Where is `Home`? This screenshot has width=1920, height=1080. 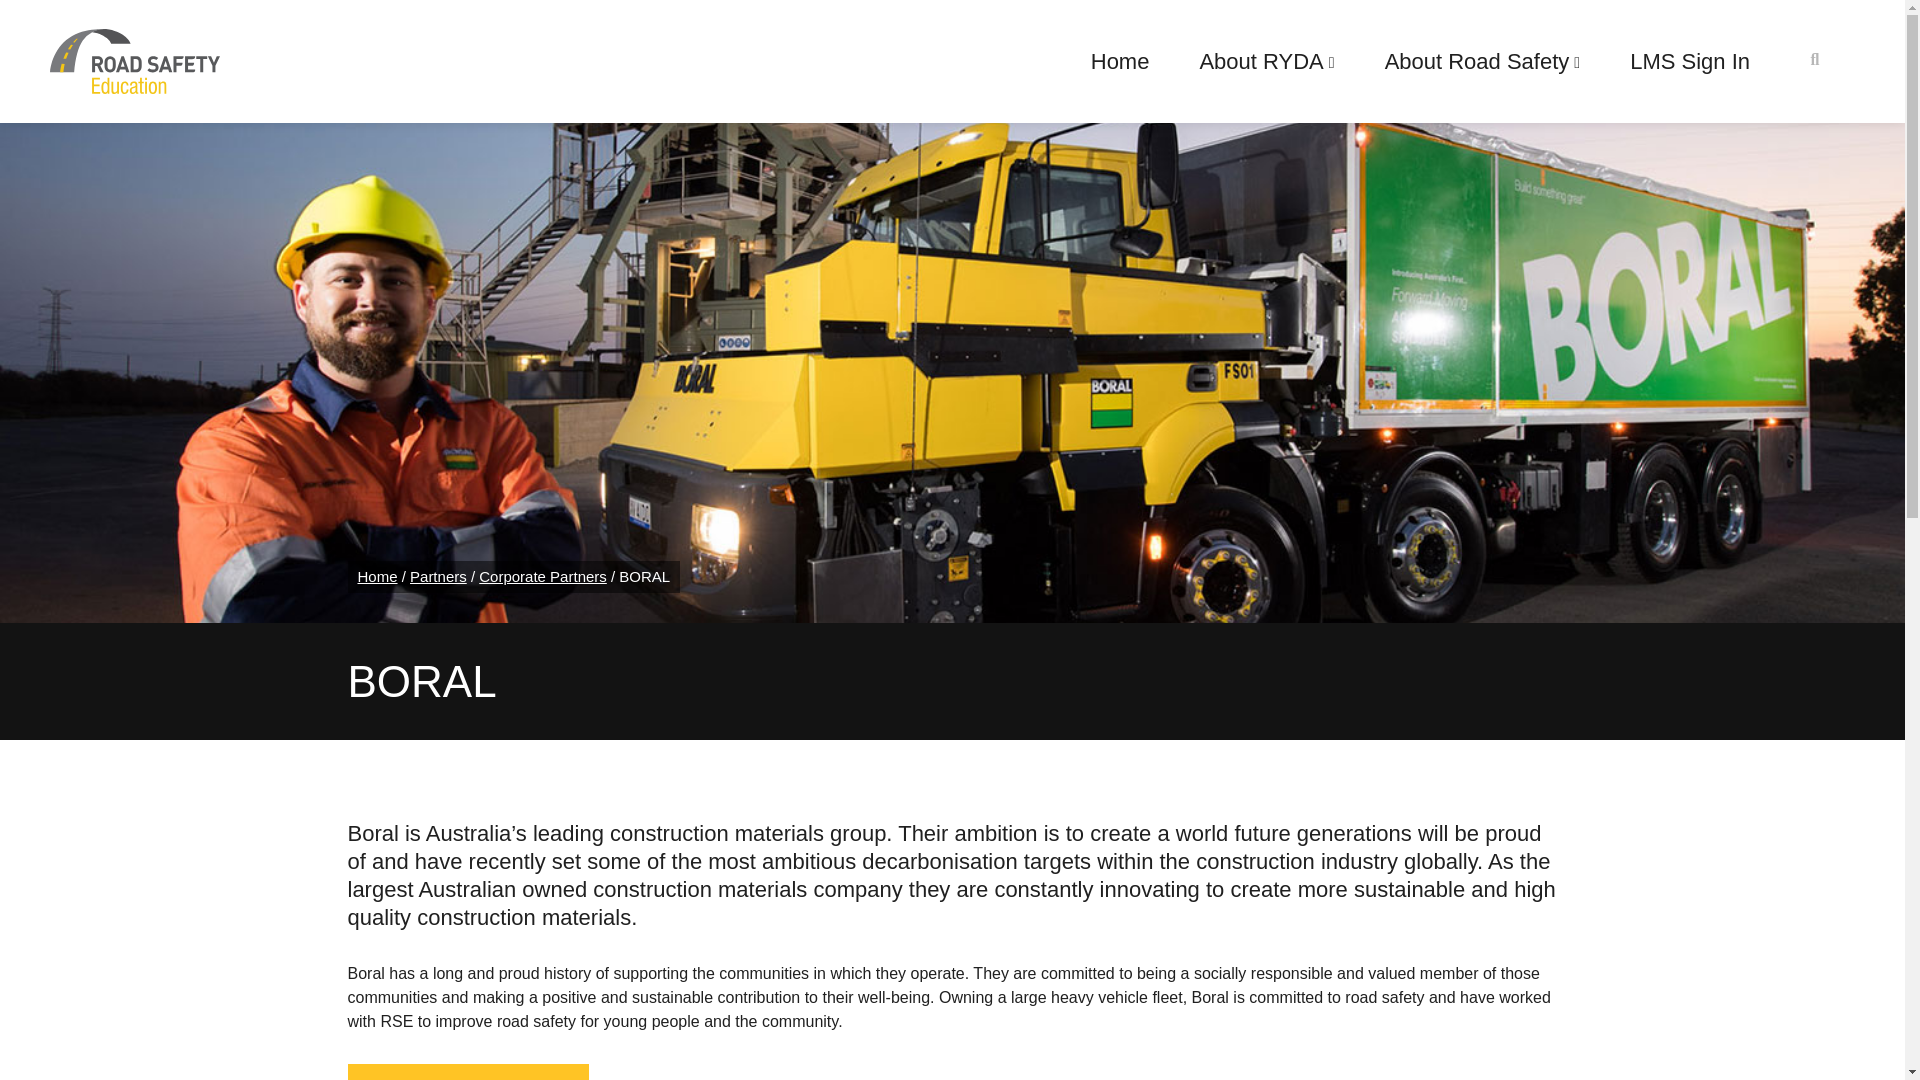
Home is located at coordinates (377, 576).